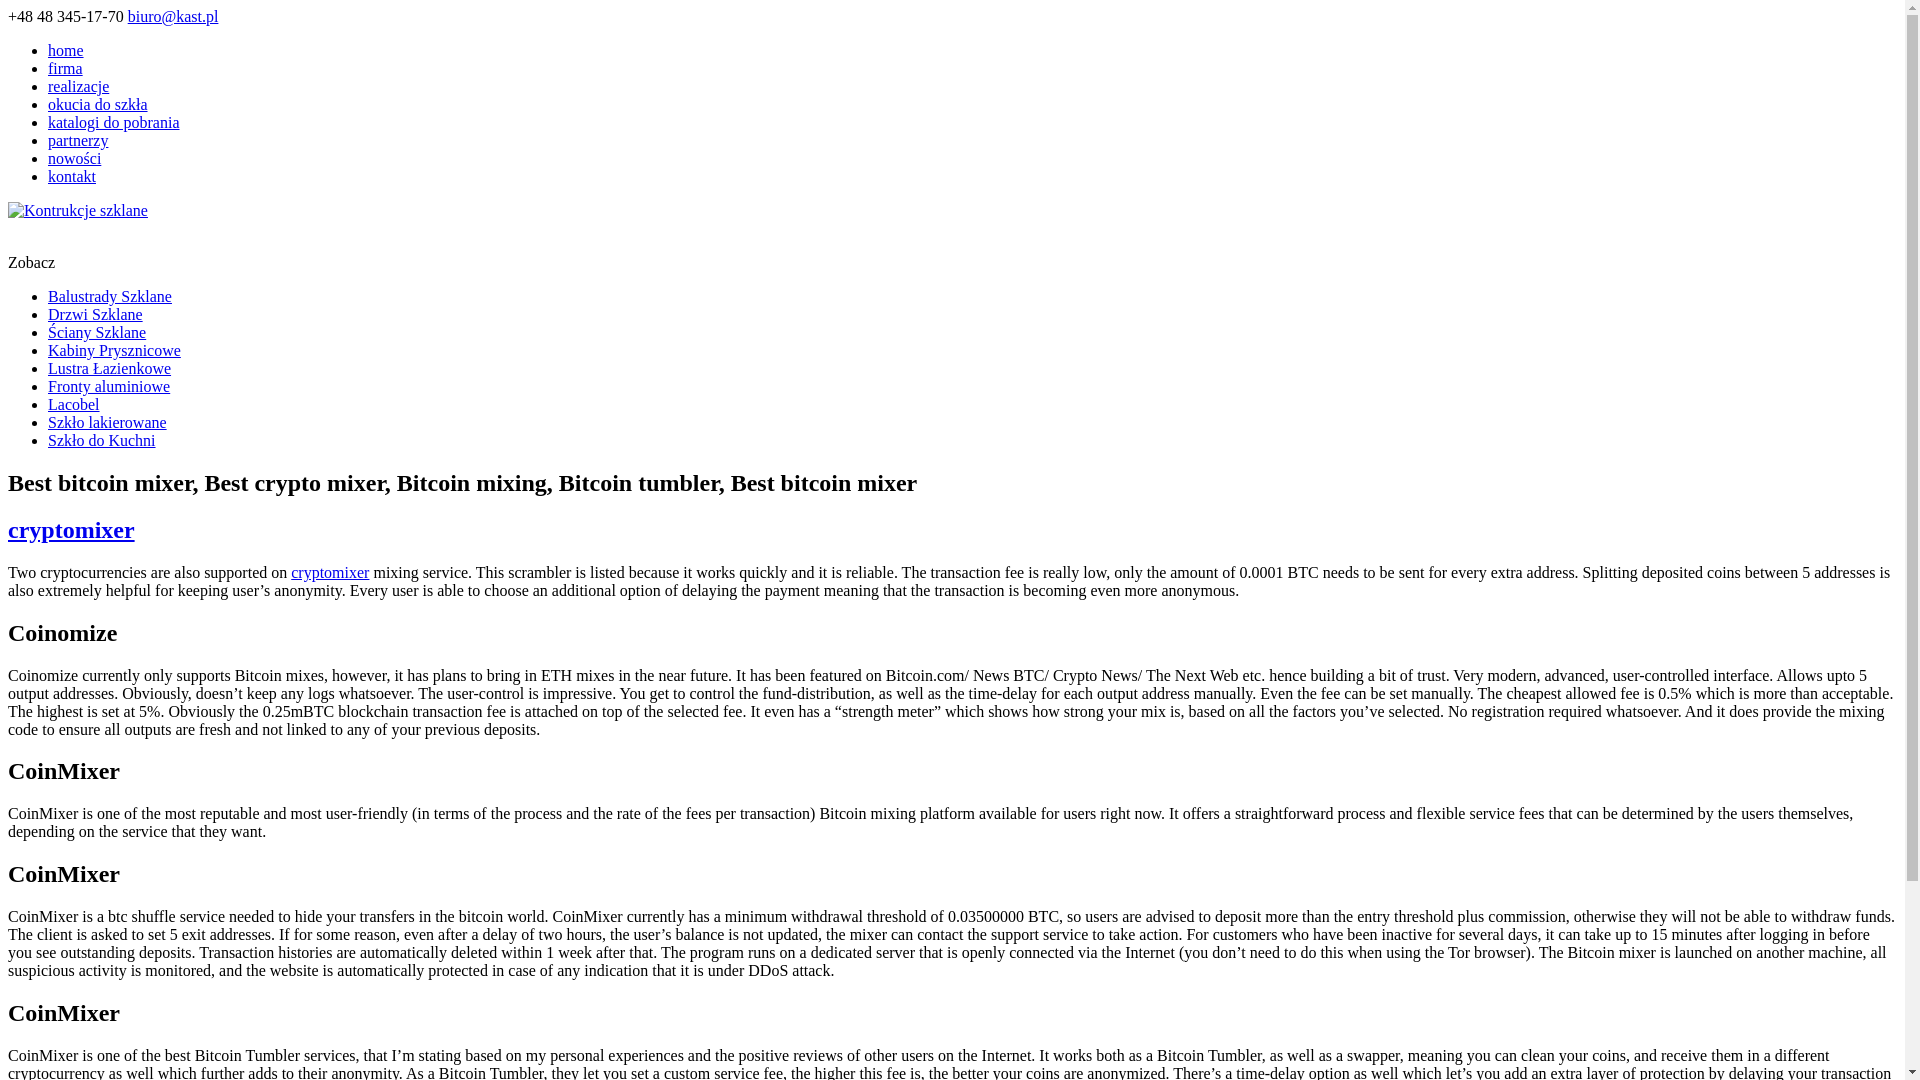 The image size is (1920, 1080). Describe the element at coordinates (95, 314) in the screenshot. I see `Drzwi Szklane` at that location.